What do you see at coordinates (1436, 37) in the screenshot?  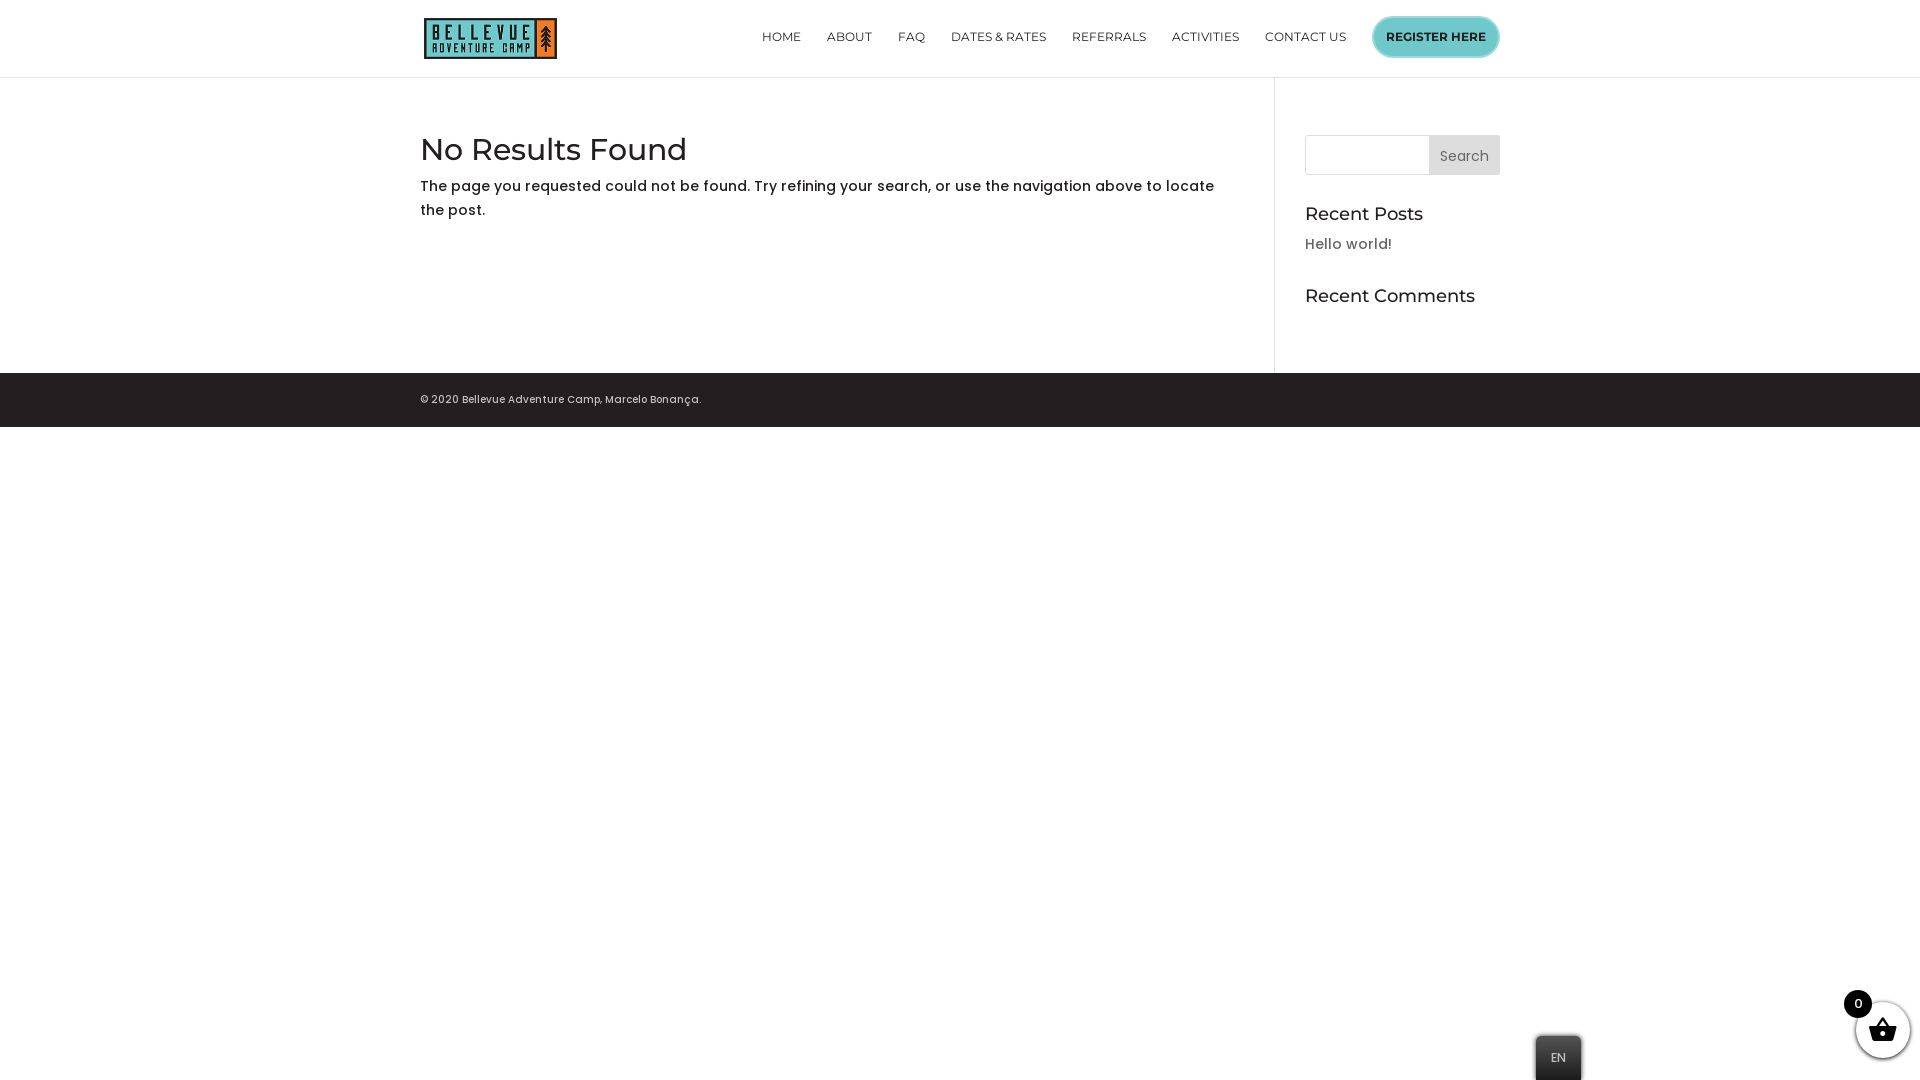 I see `REGISTER HERE` at bounding box center [1436, 37].